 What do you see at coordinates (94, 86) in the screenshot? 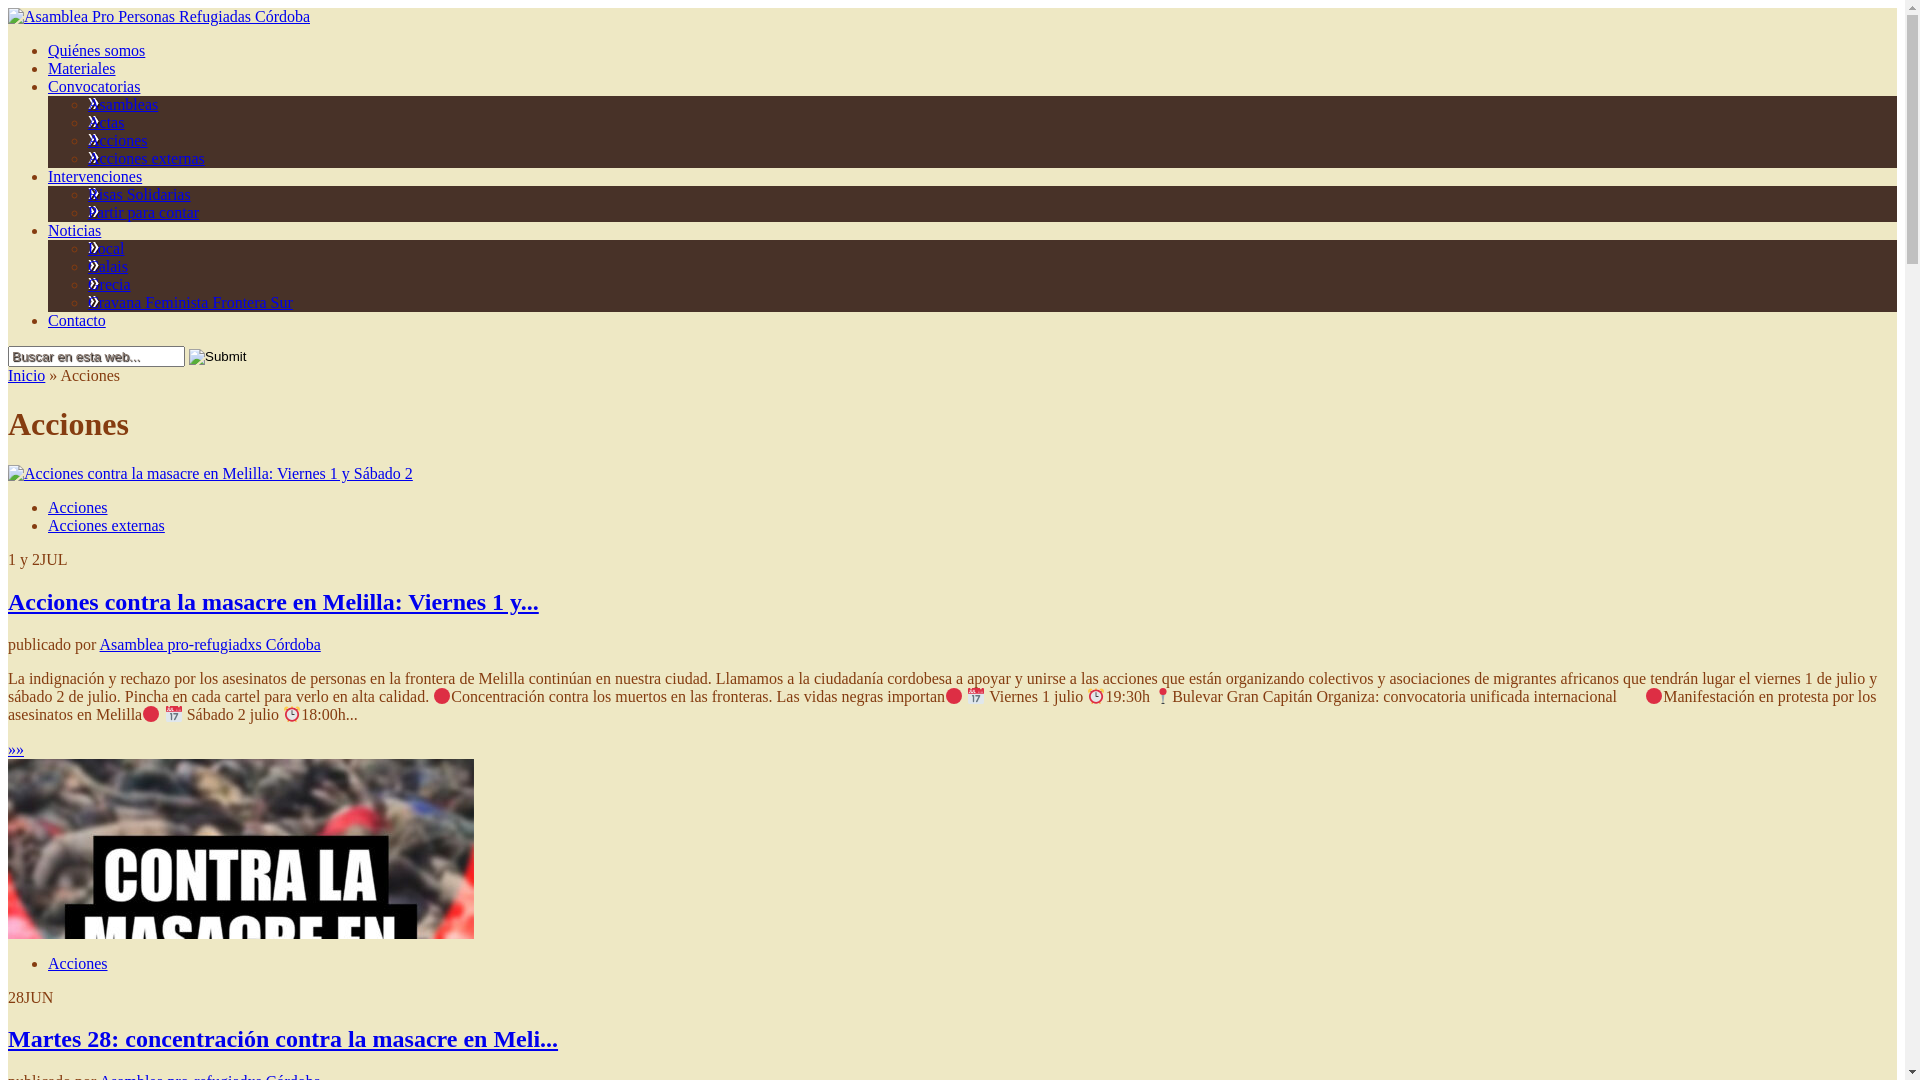
I see `Convocatorias` at bounding box center [94, 86].